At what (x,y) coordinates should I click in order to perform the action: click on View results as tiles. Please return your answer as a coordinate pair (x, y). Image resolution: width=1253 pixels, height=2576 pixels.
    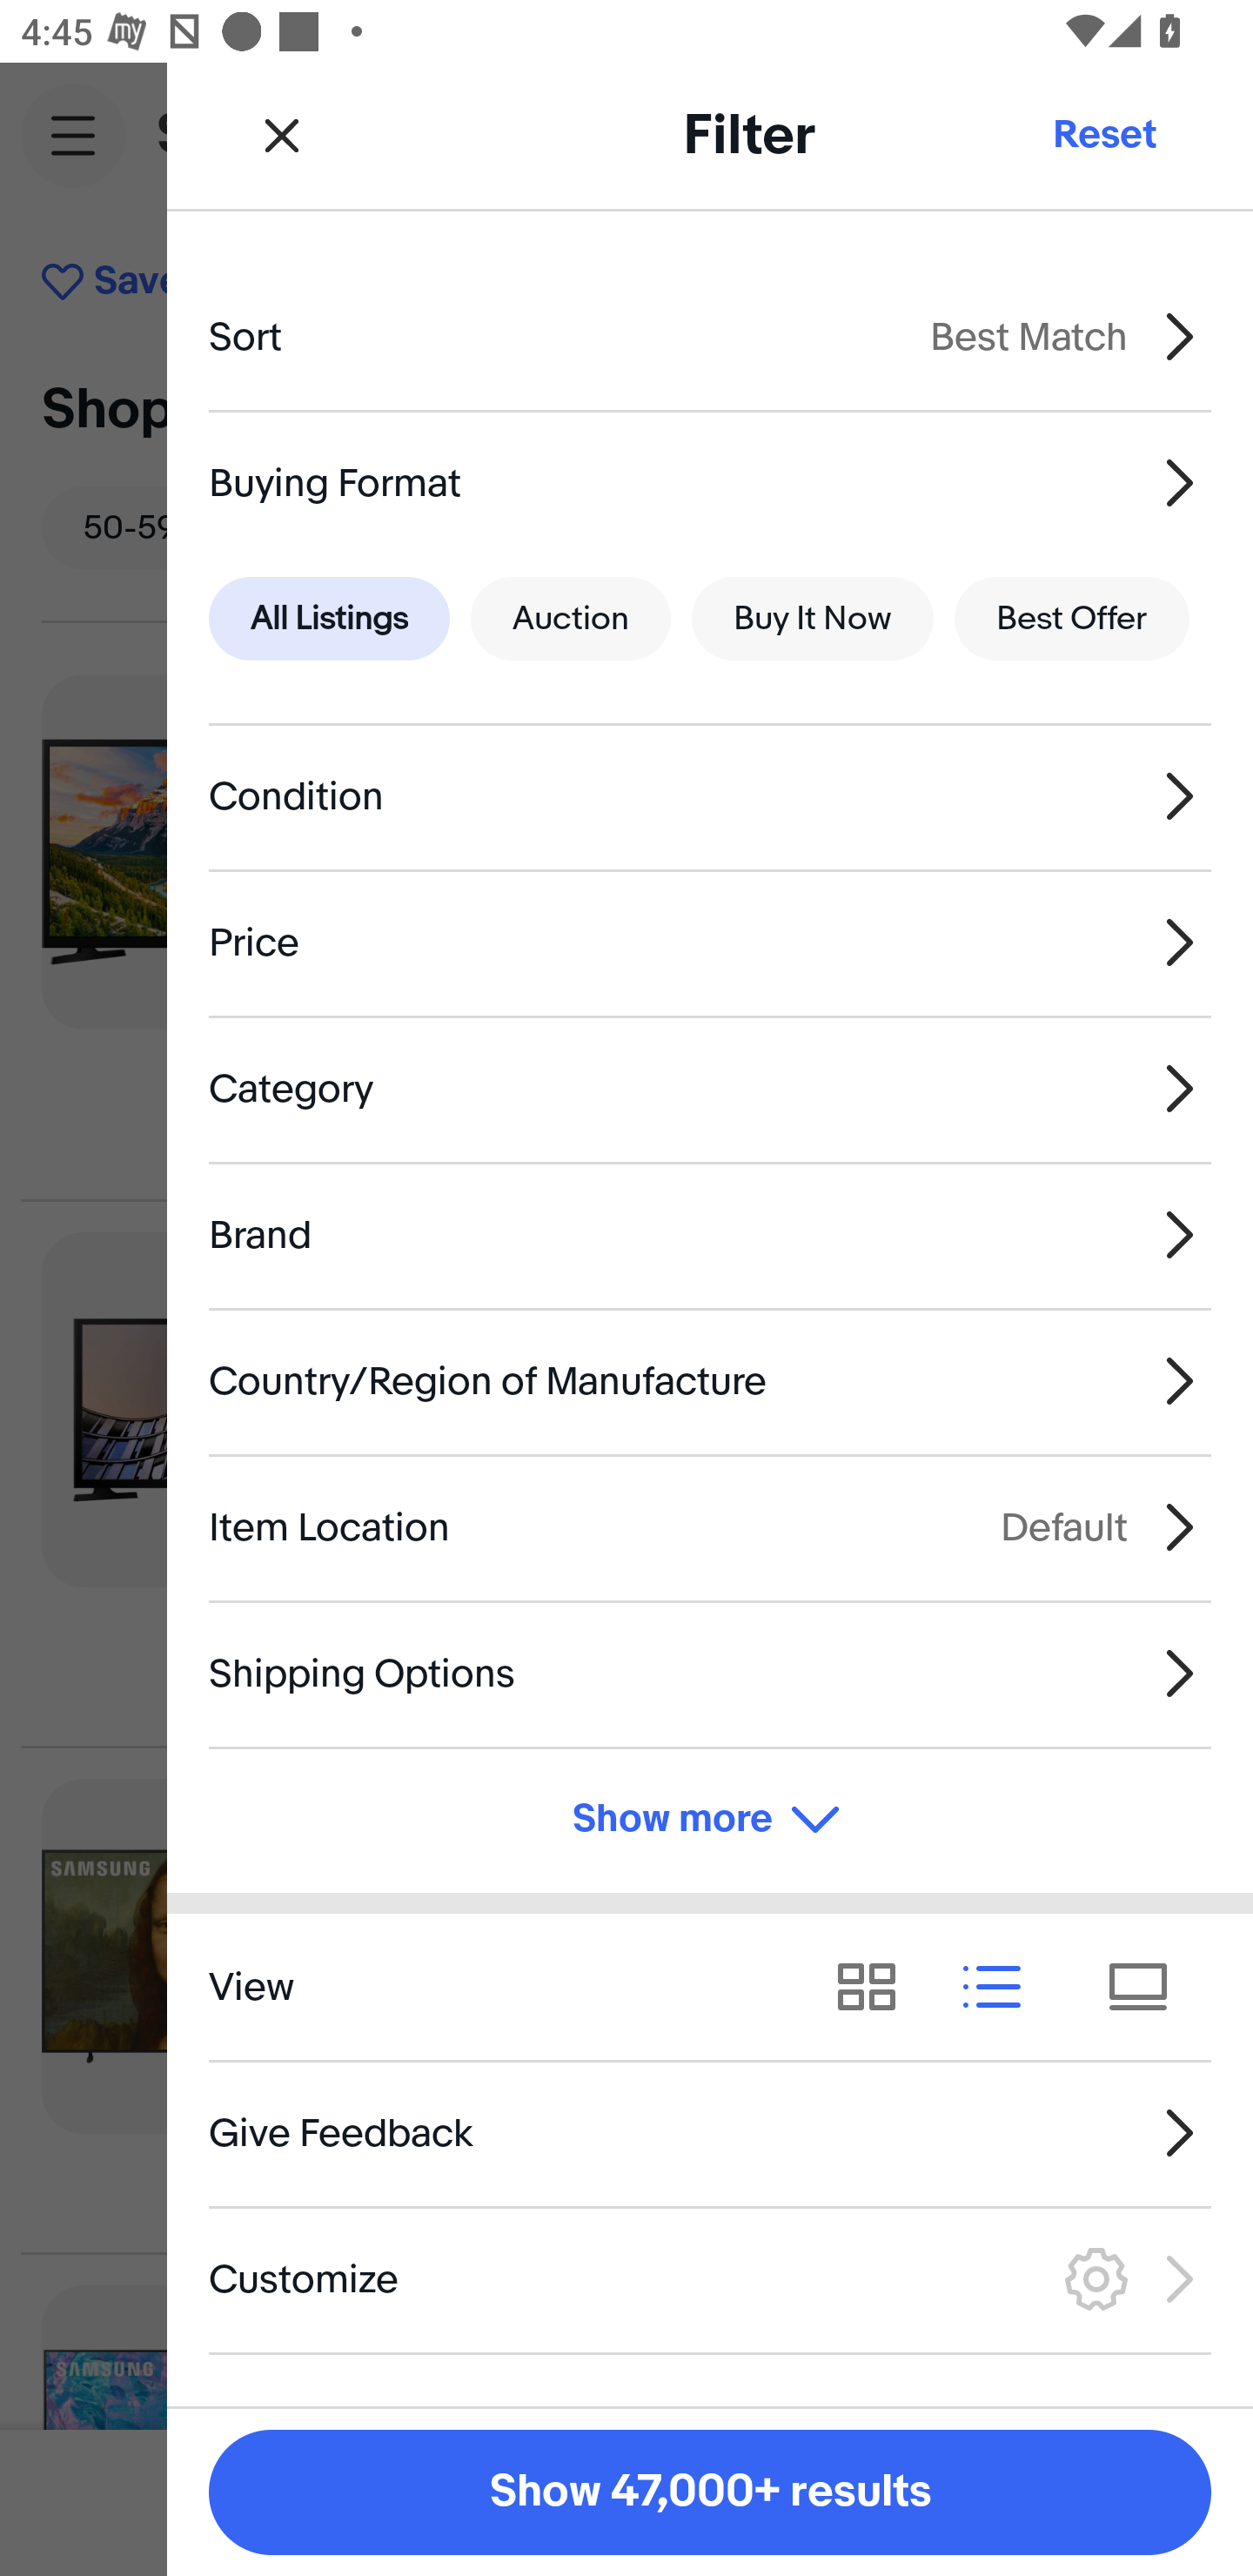
    Looking at the image, I should click on (1149, 1988).